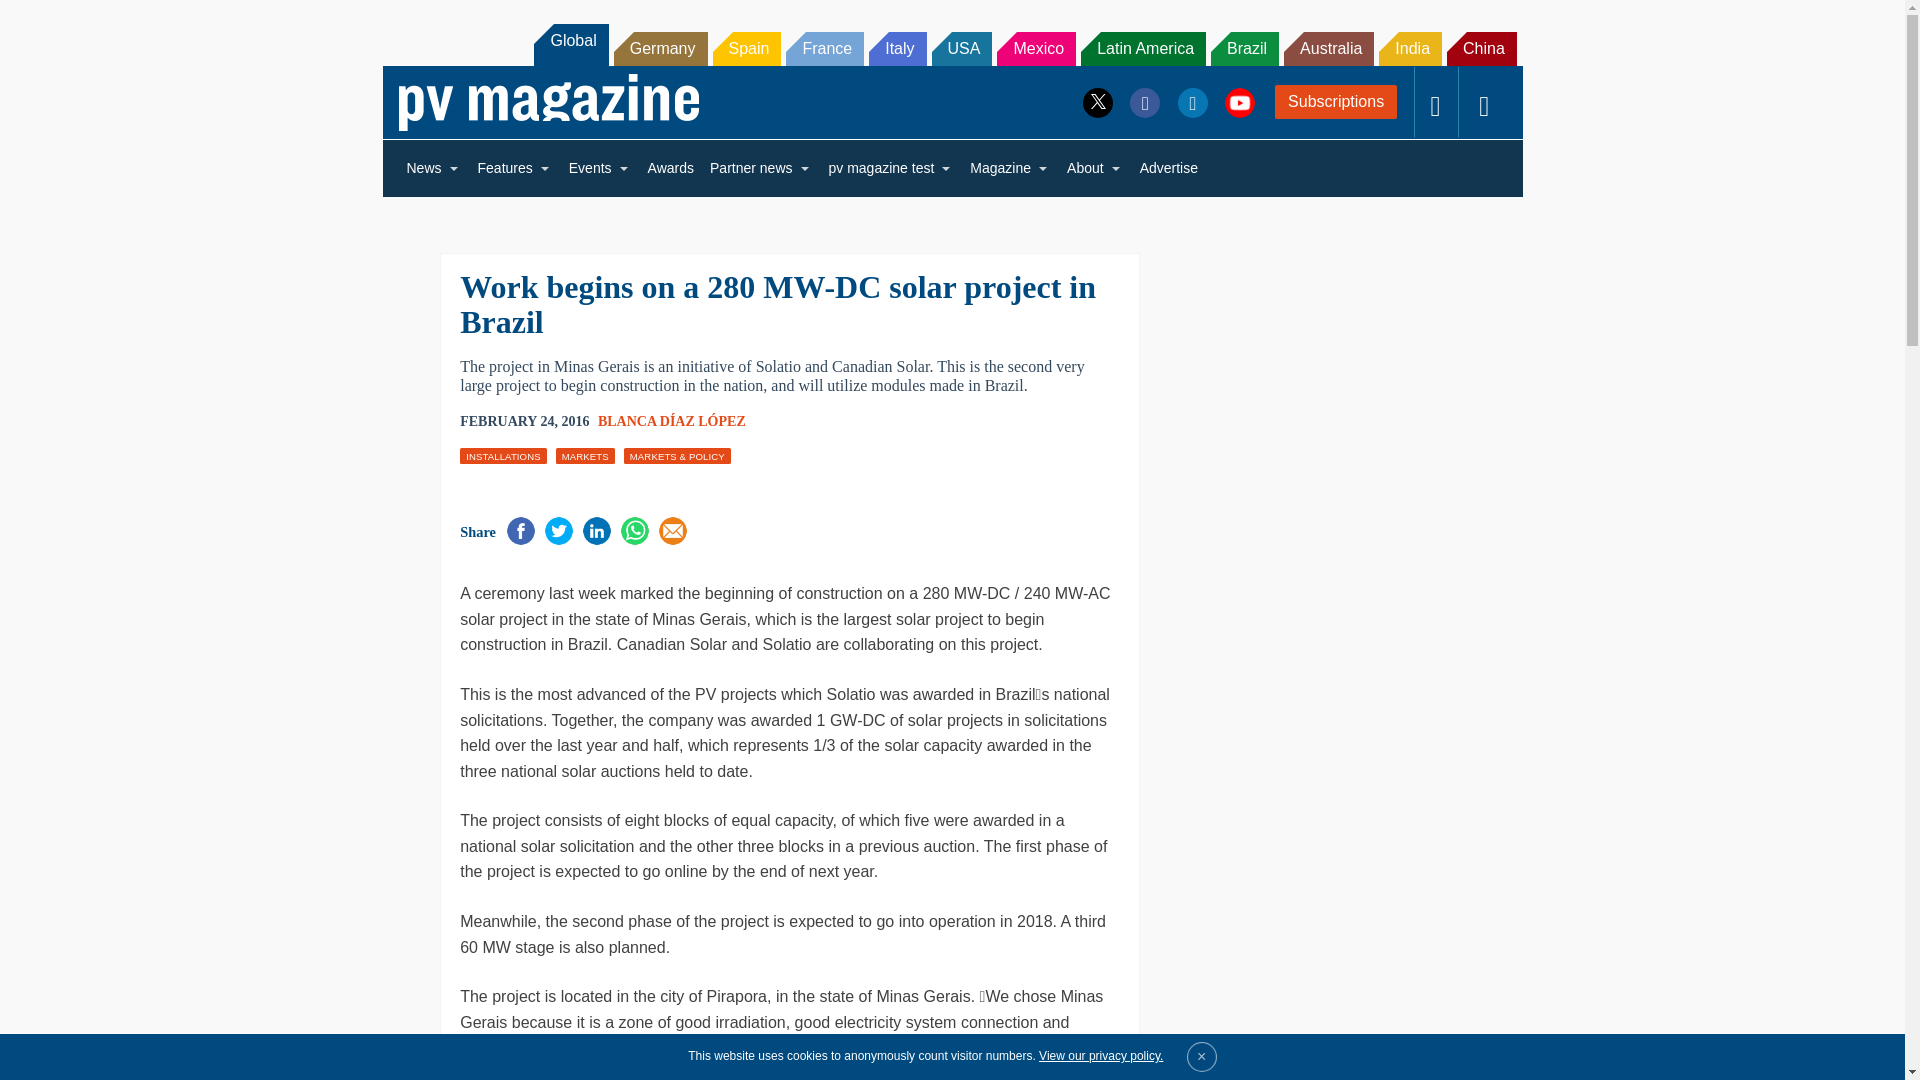 This screenshot has height=1080, width=1920. Describe the element at coordinates (746, 48) in the screenshot. I see `Spain` at that location.